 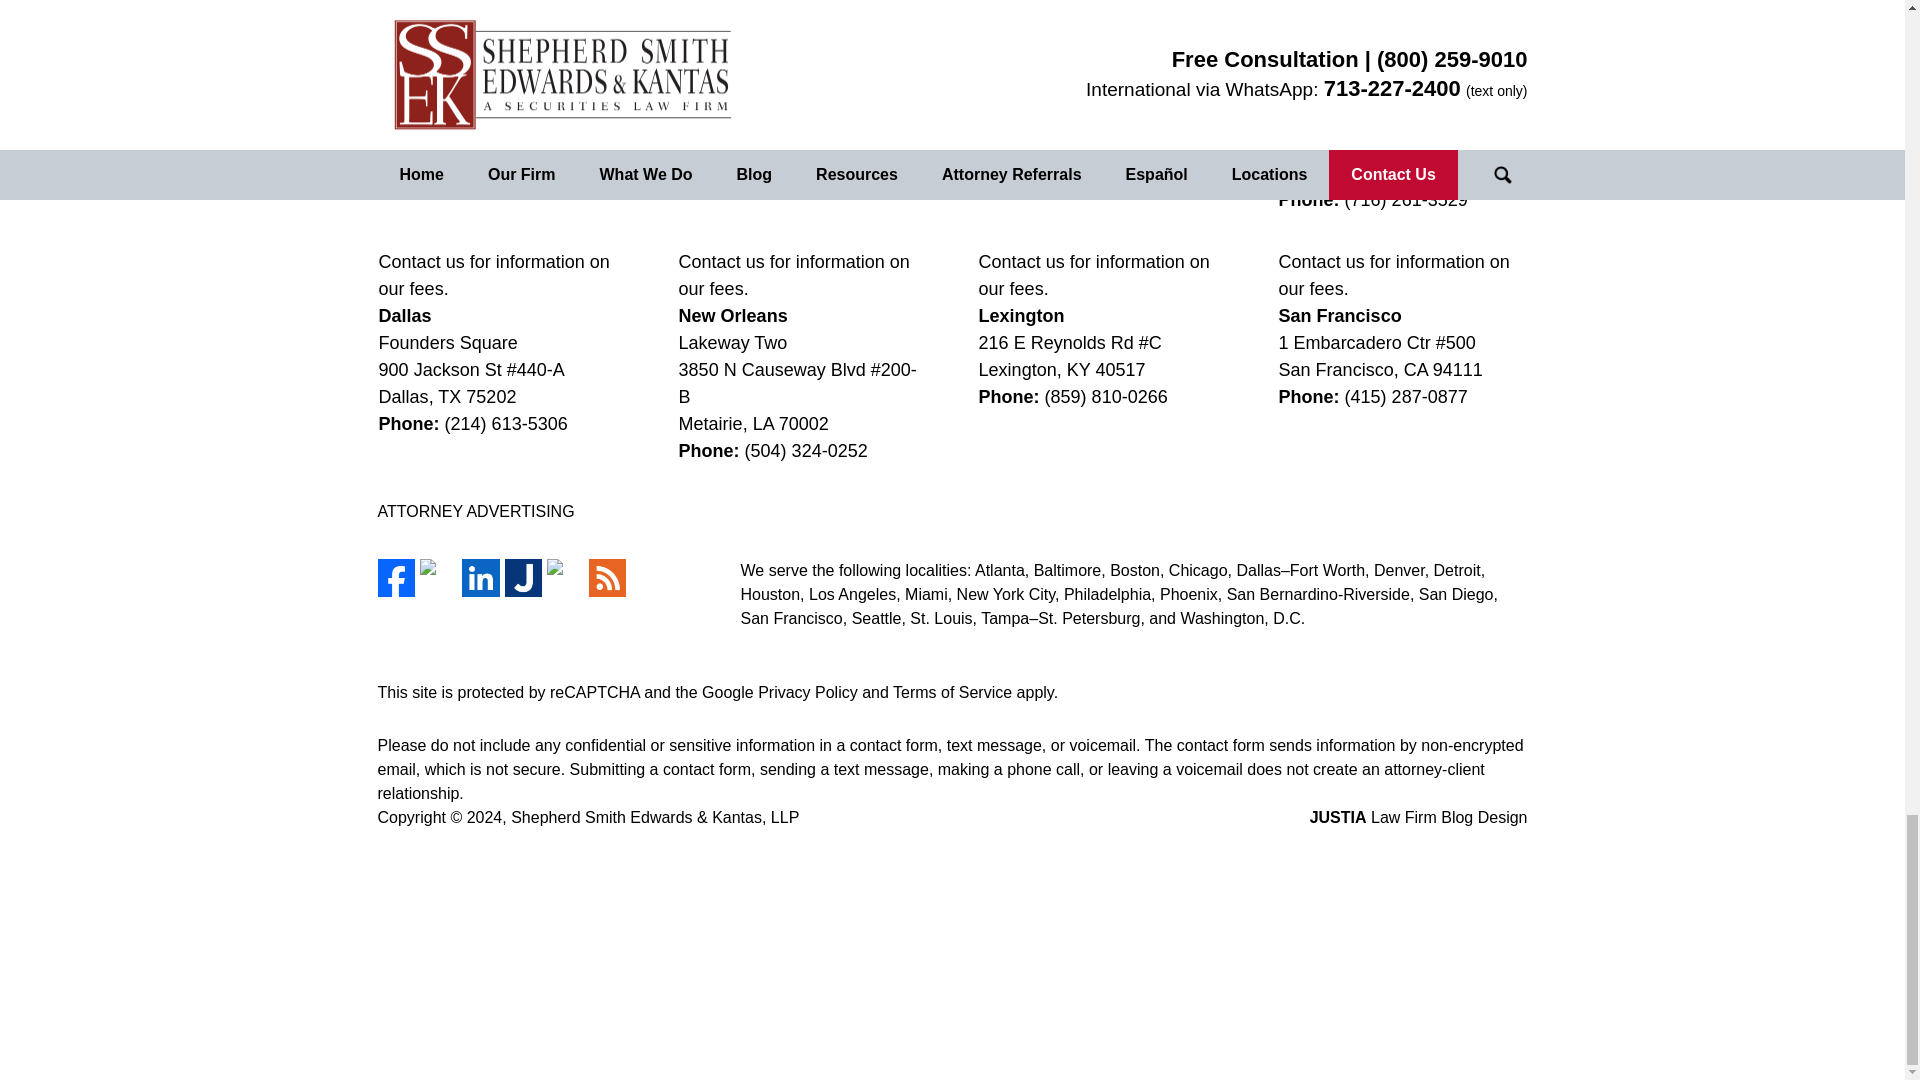 What do you see at coordinates (607, 578) in the screenshot?
I see `Feed` at bounding box center [607, 578].